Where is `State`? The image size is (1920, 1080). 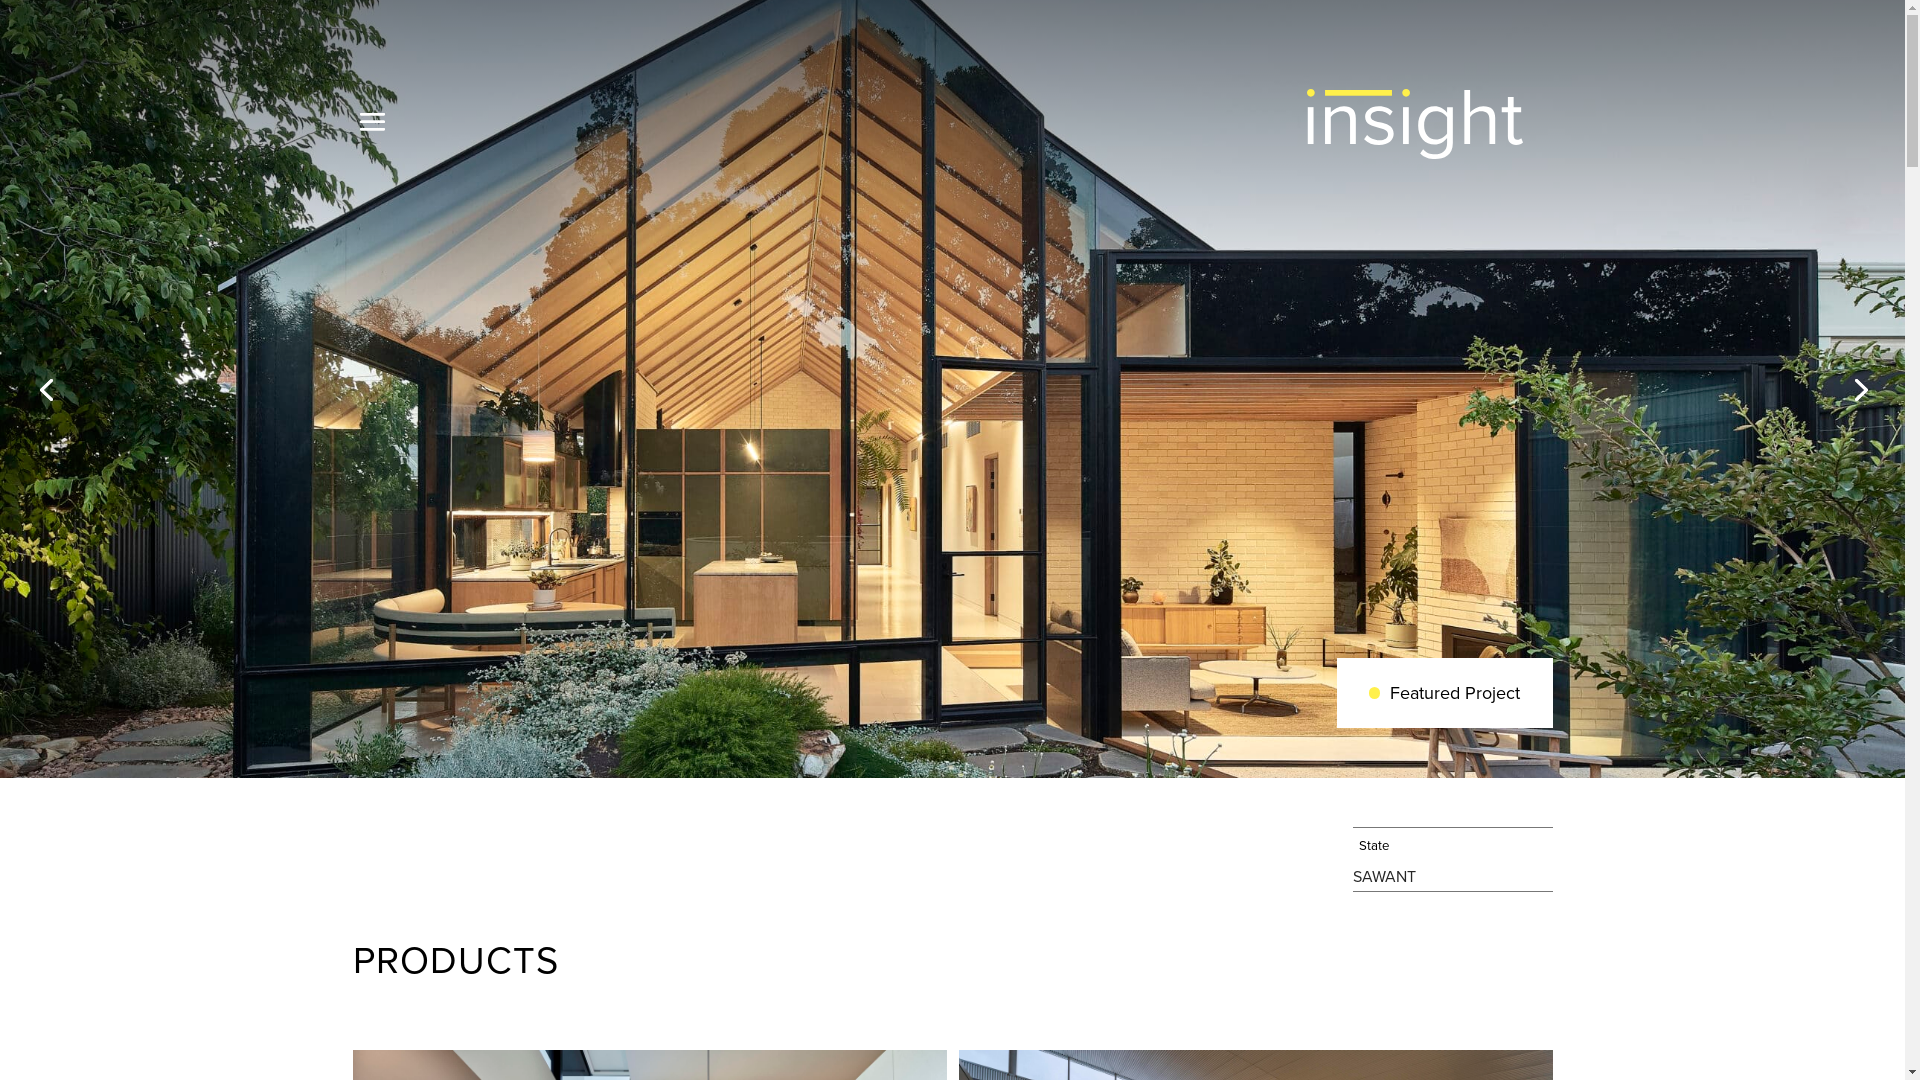
State is located at coordinates (1452, 846).